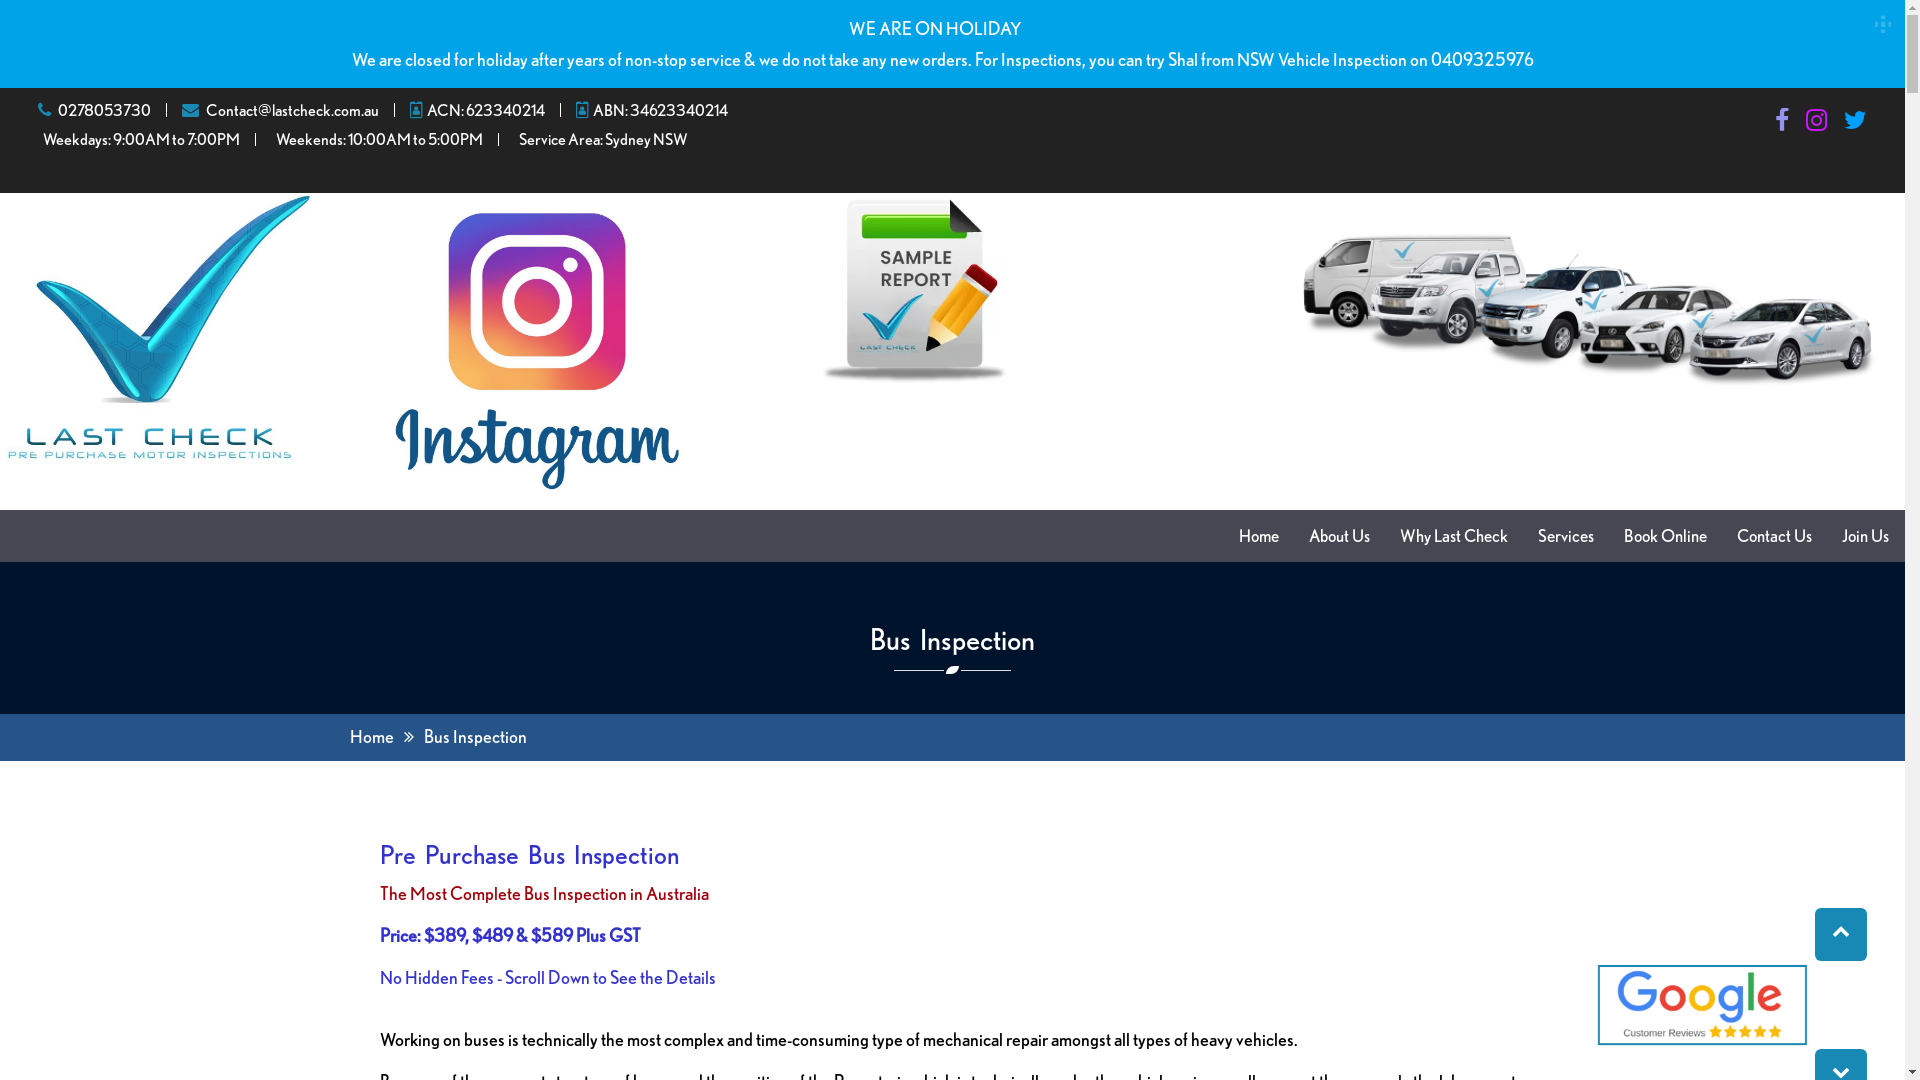  What do you see at coordinates (1774, 536) in the screenshot?
I see `Contact Us` at bounding box center [1774, 536].